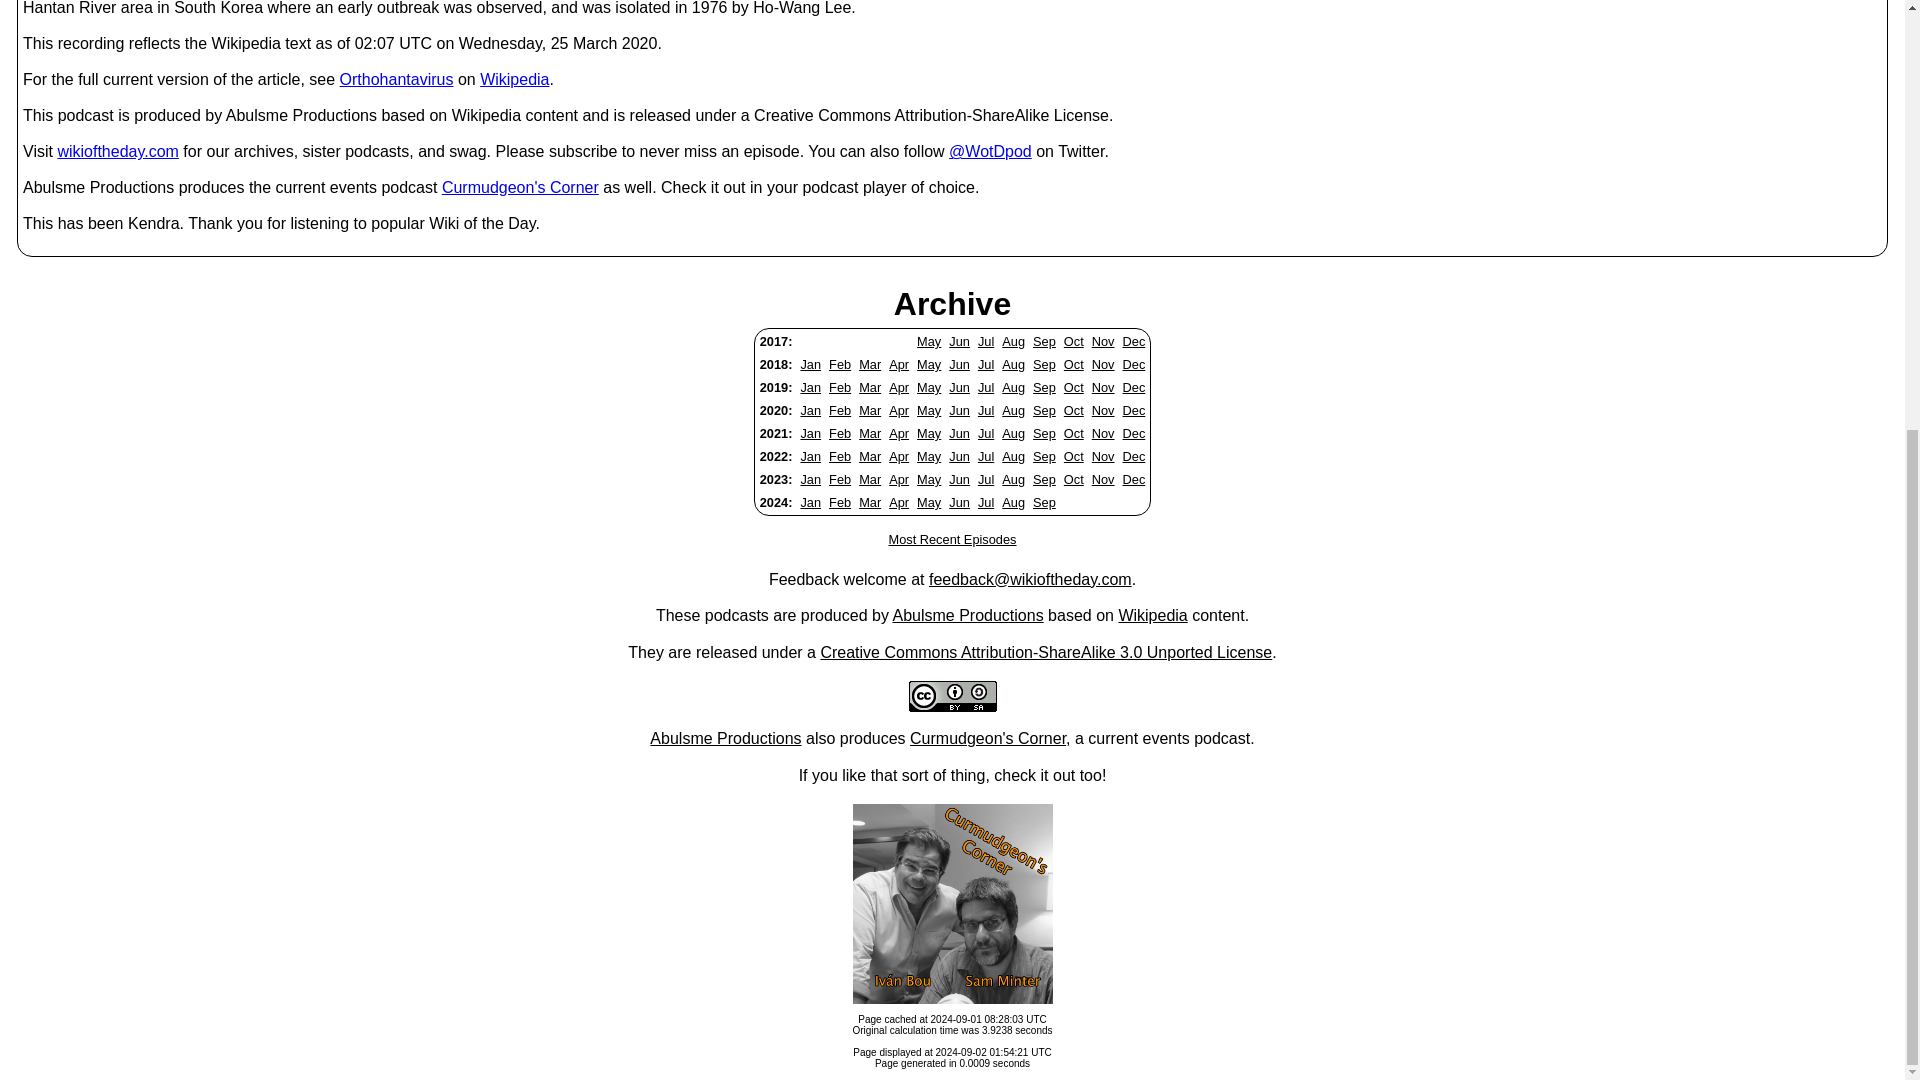  Describe the element at coordinates (118, 150) in the screenshot. I see `wikioftheday.com` at that location.